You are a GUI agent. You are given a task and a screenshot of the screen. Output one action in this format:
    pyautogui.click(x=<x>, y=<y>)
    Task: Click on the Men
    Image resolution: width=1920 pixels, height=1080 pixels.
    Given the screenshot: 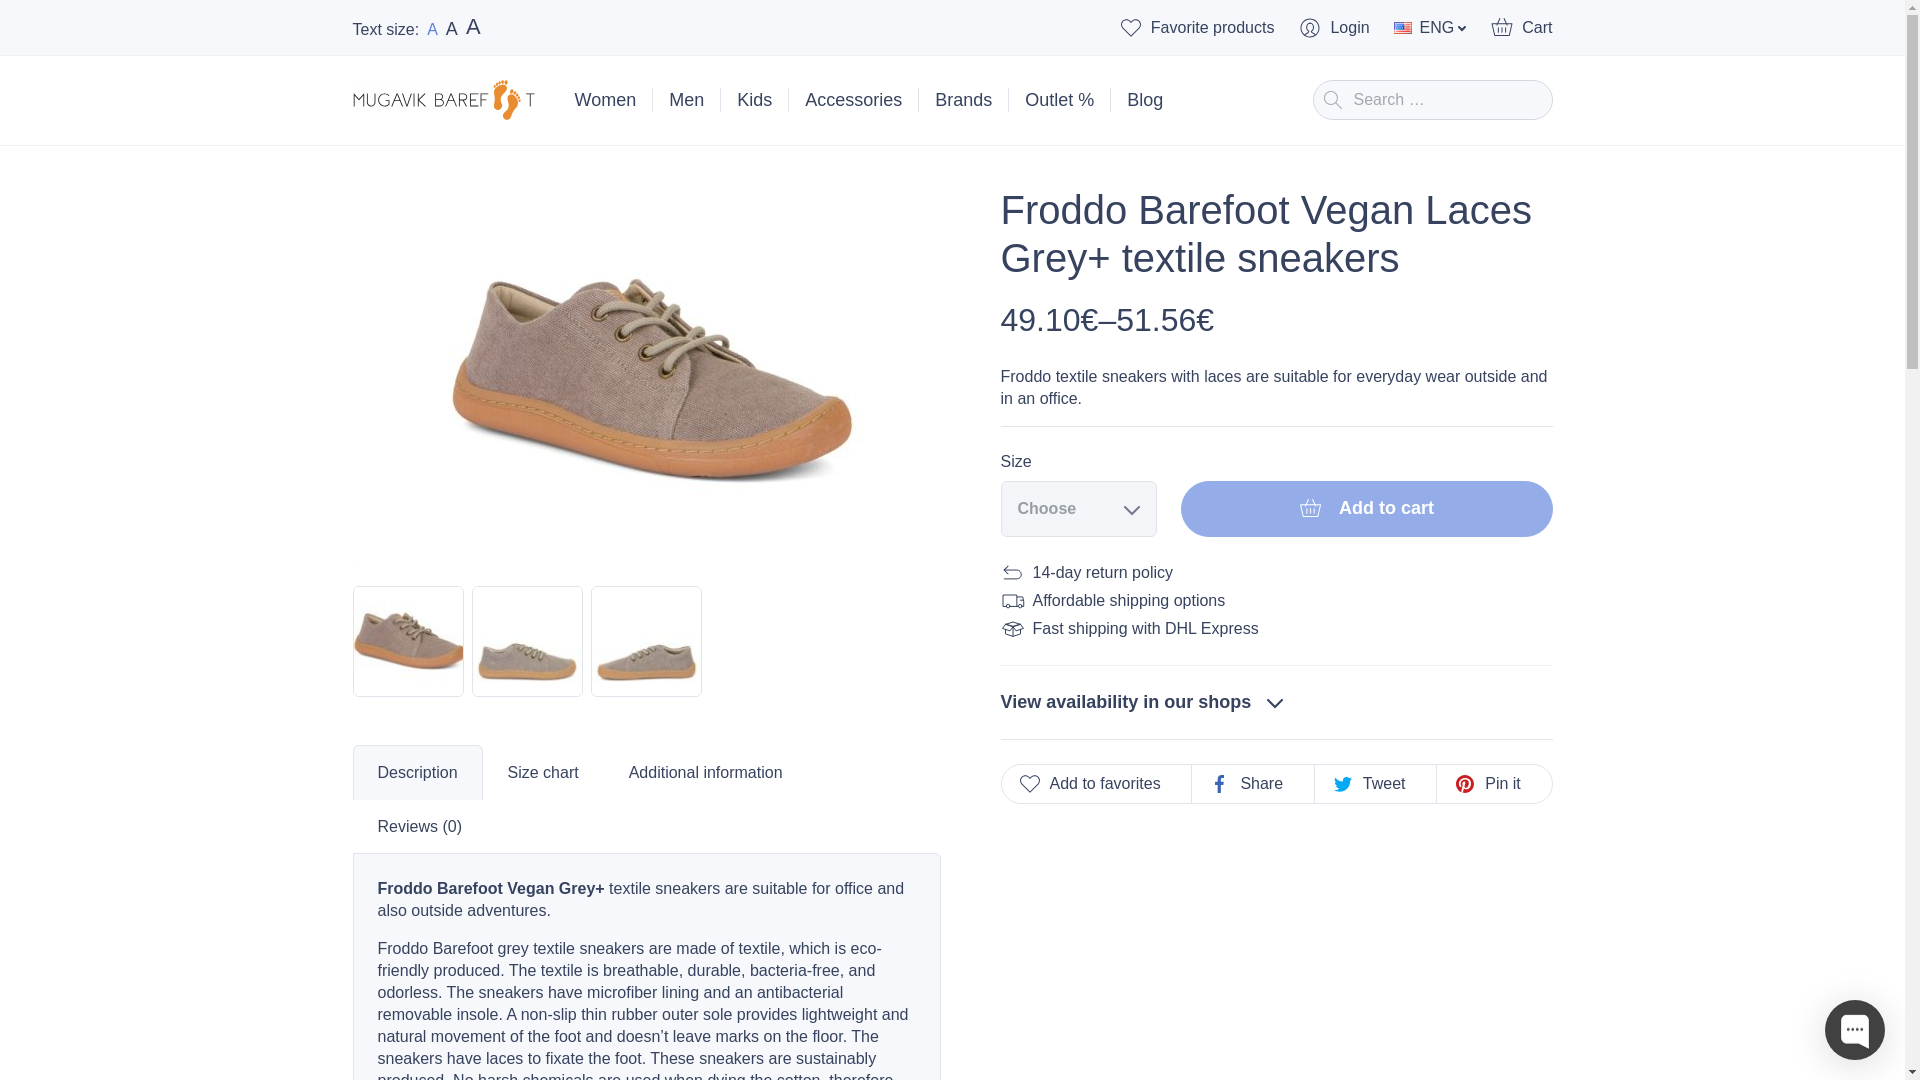 What is the action you would take?
    pyautogui.click(x=1430, y=28)
    